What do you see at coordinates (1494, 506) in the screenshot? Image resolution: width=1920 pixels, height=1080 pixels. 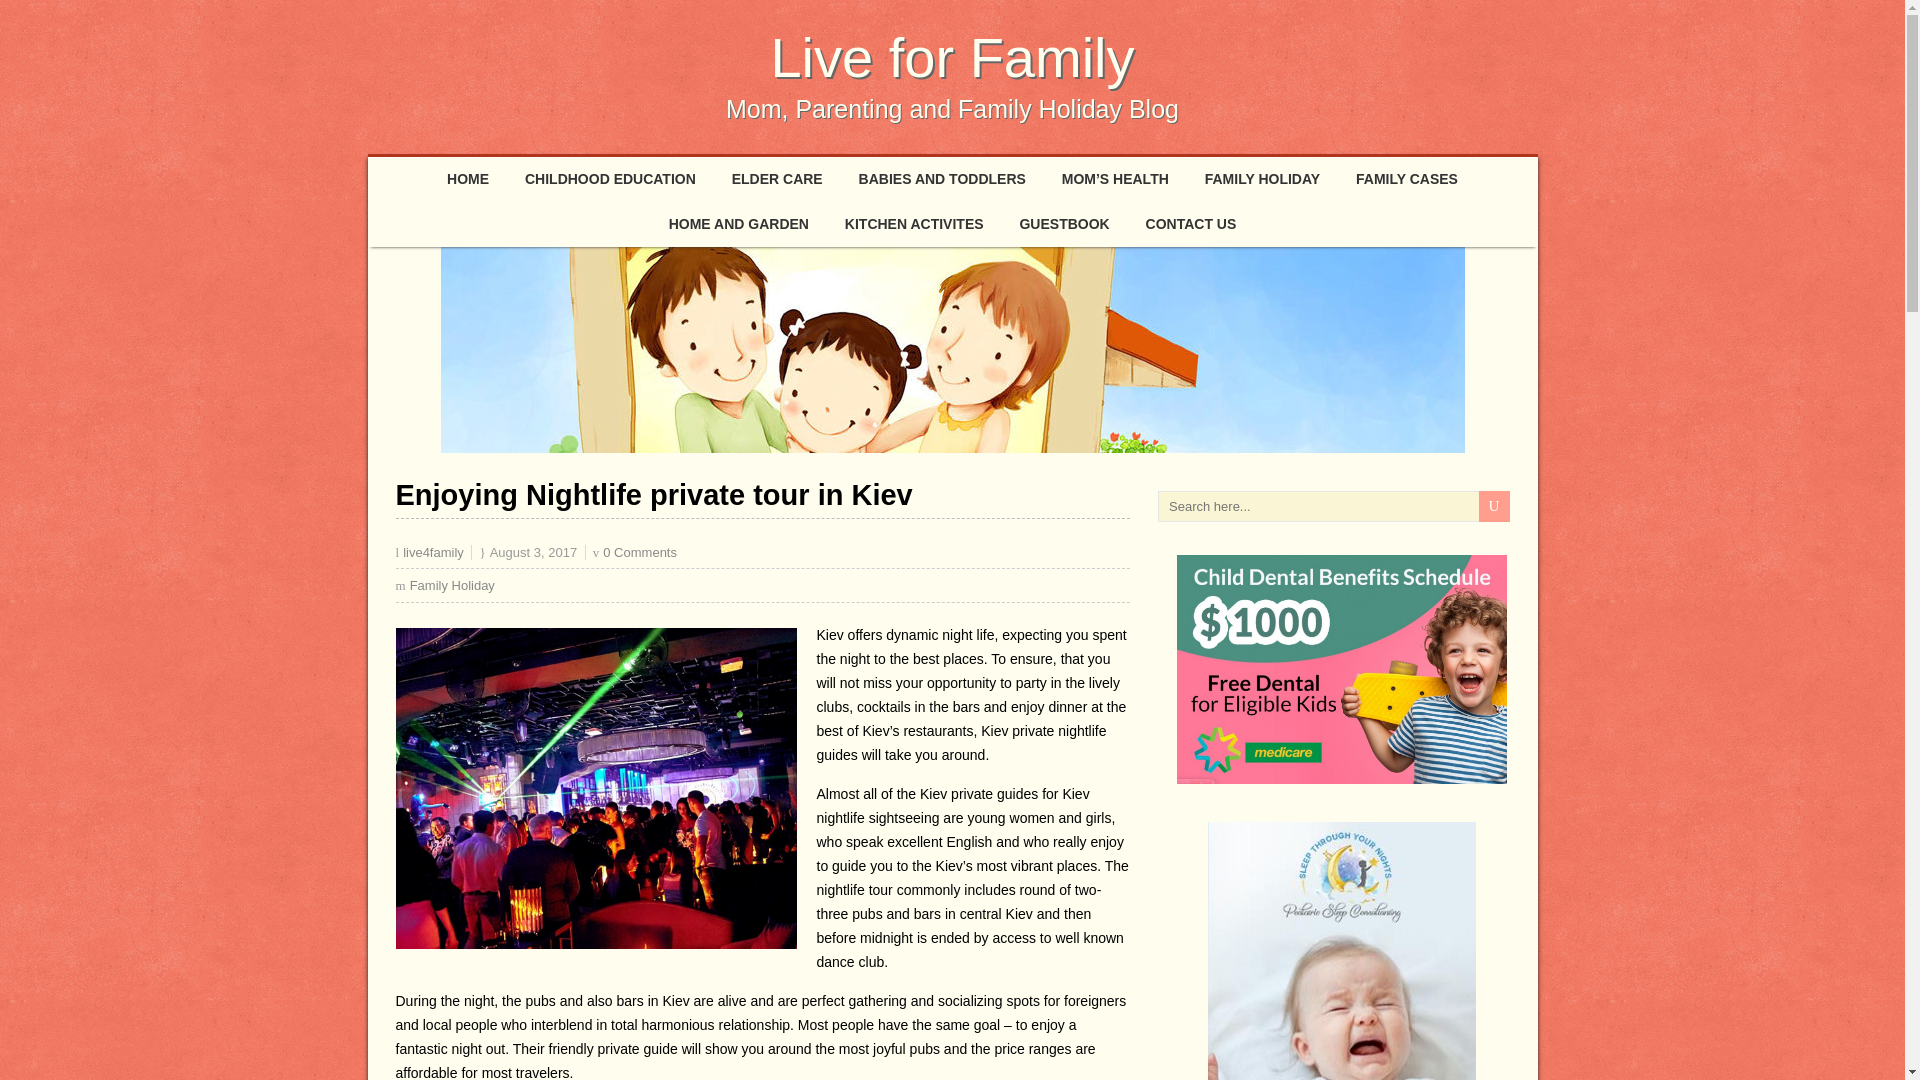 I see `U` at bounding box center [1494, 506].